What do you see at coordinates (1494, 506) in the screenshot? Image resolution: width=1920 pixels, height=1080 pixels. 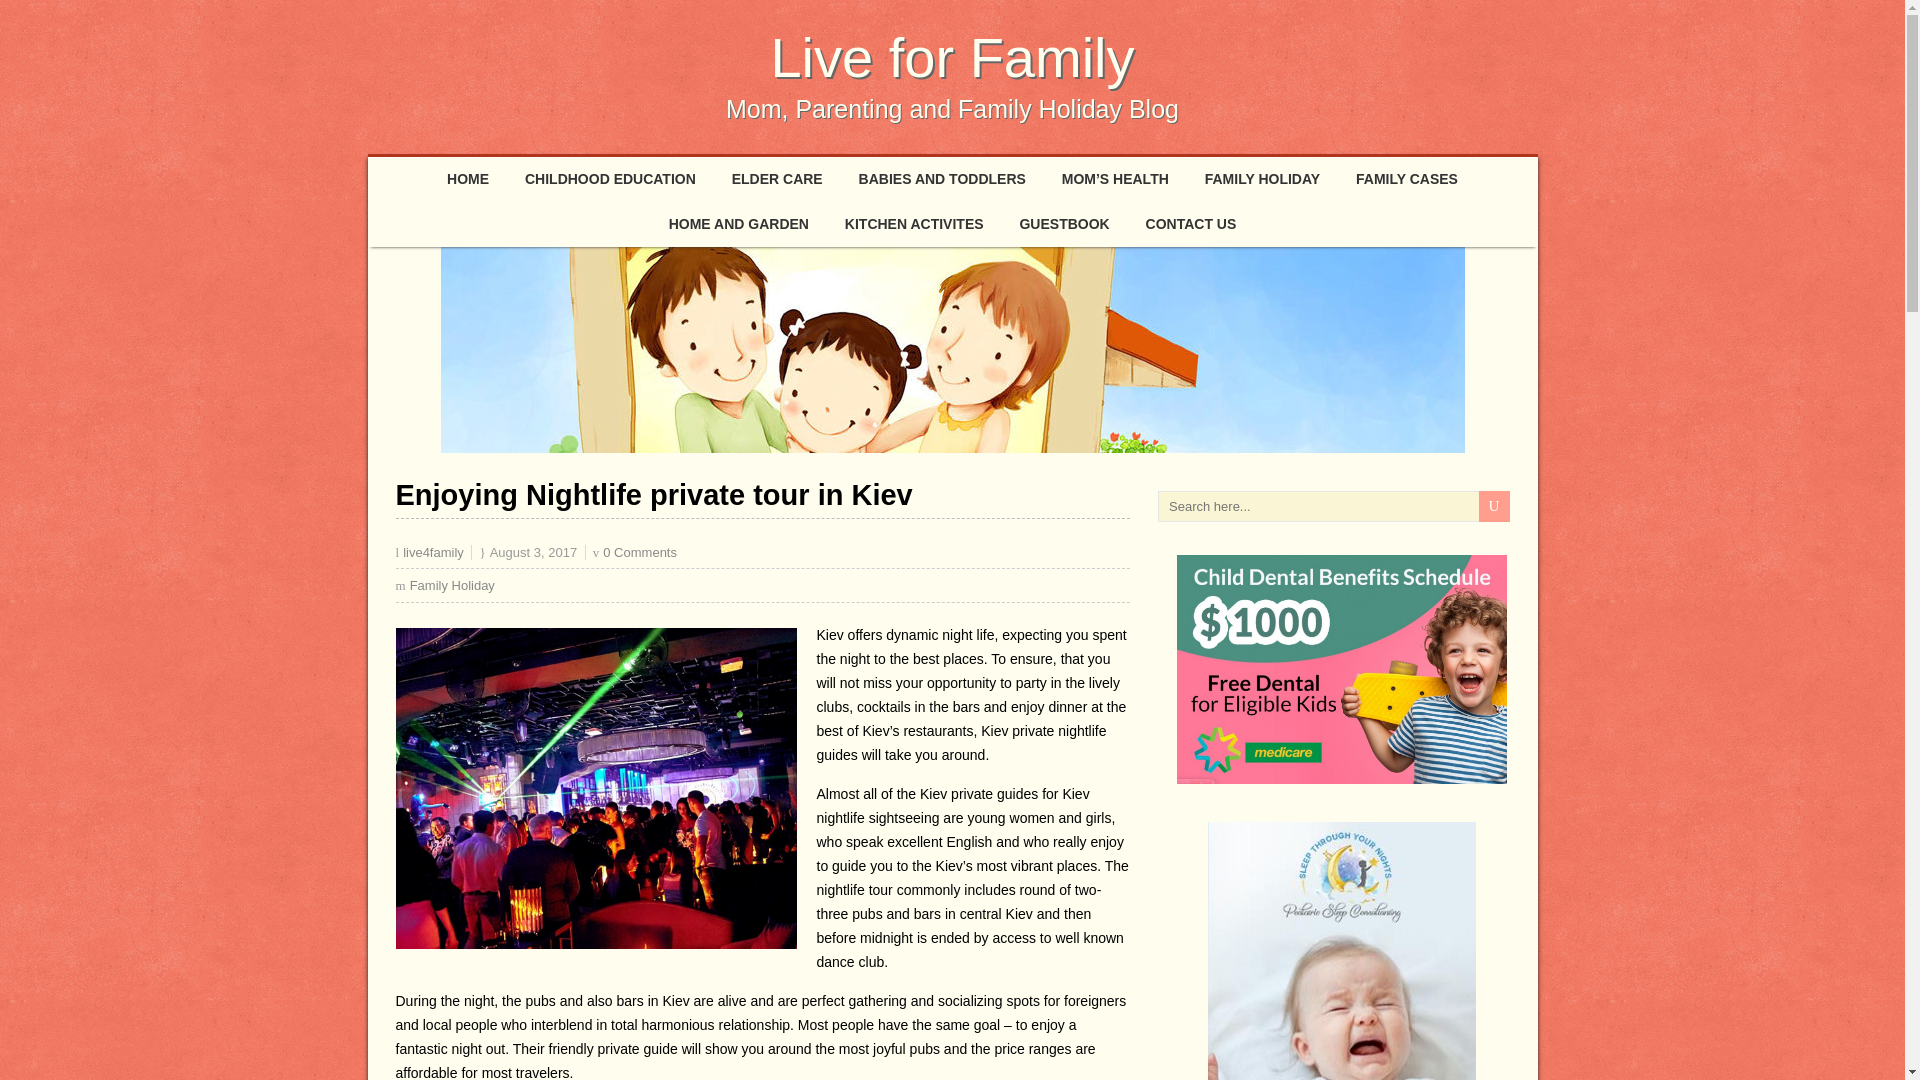 I see `U` at bounding box center [1494, 506].